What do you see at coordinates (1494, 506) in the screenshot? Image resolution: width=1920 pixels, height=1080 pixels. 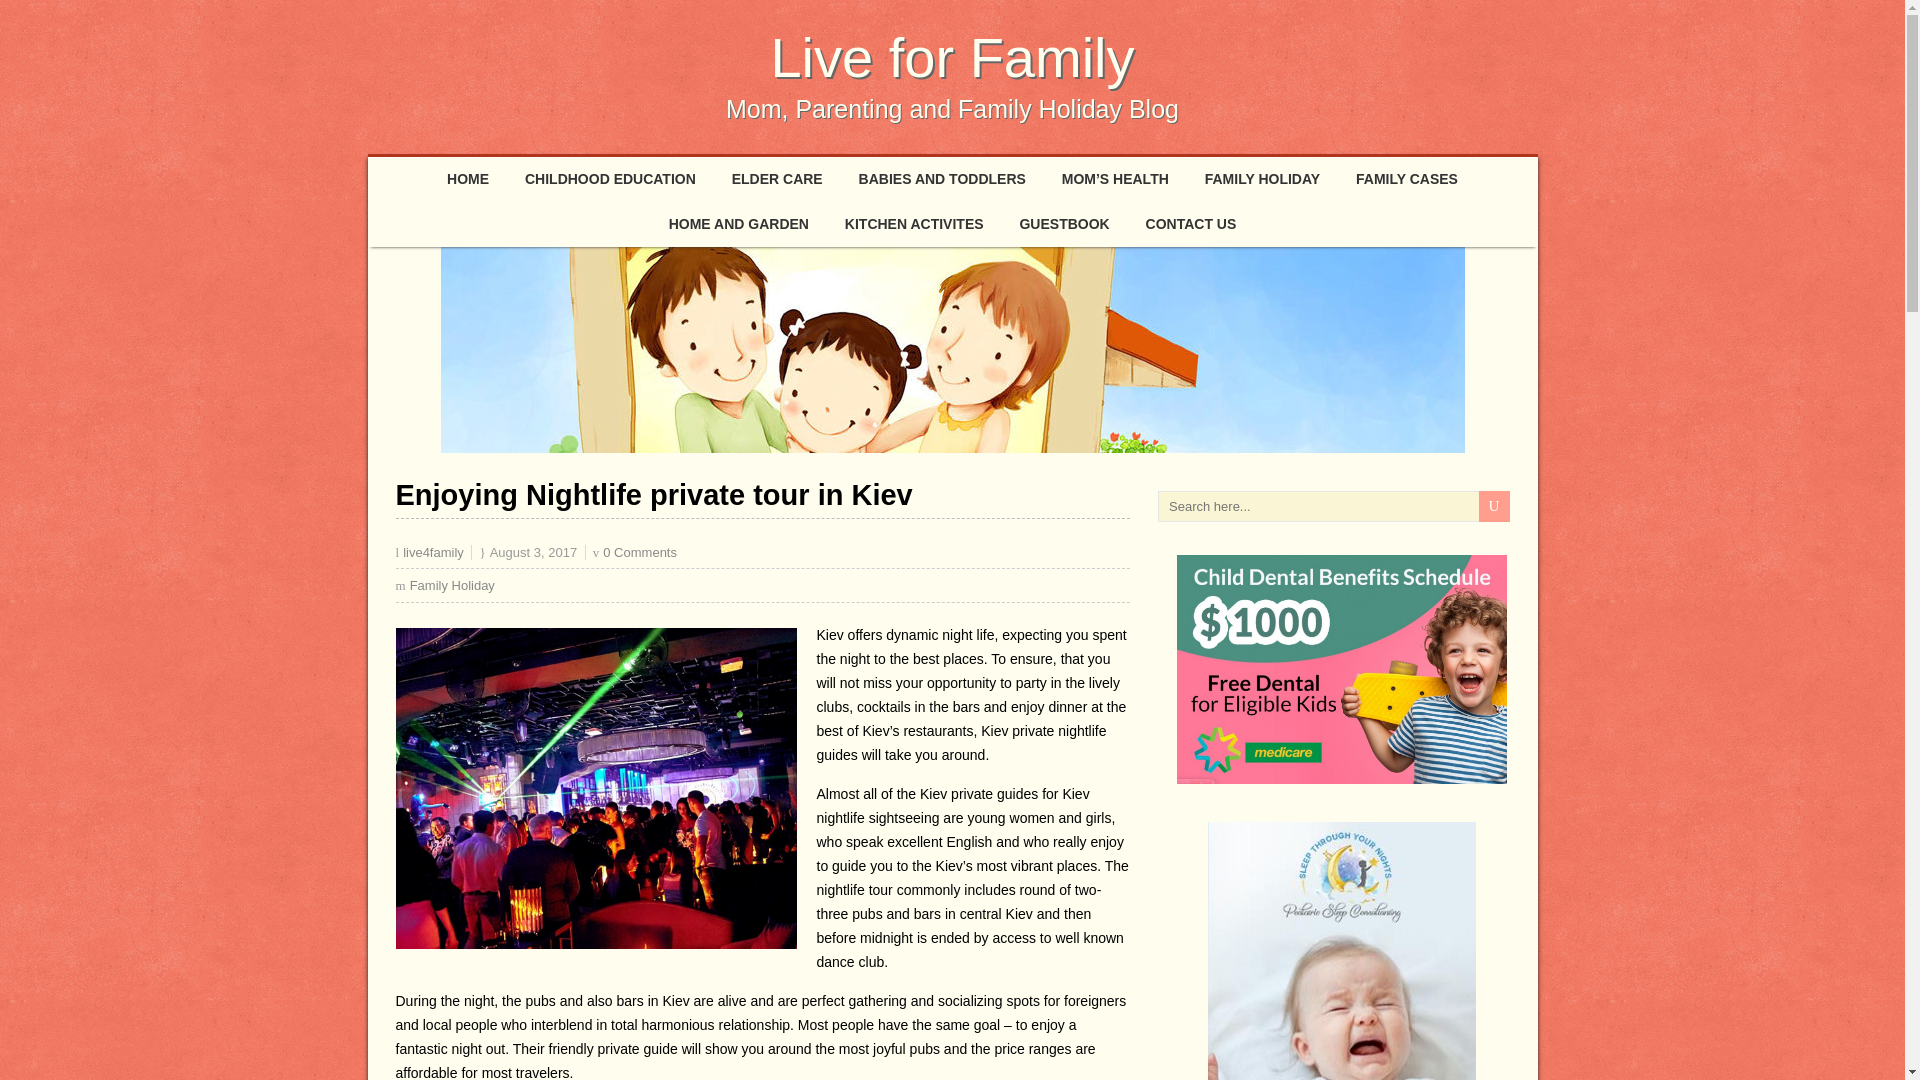 I see `U` at bounding box center [1494, 506].